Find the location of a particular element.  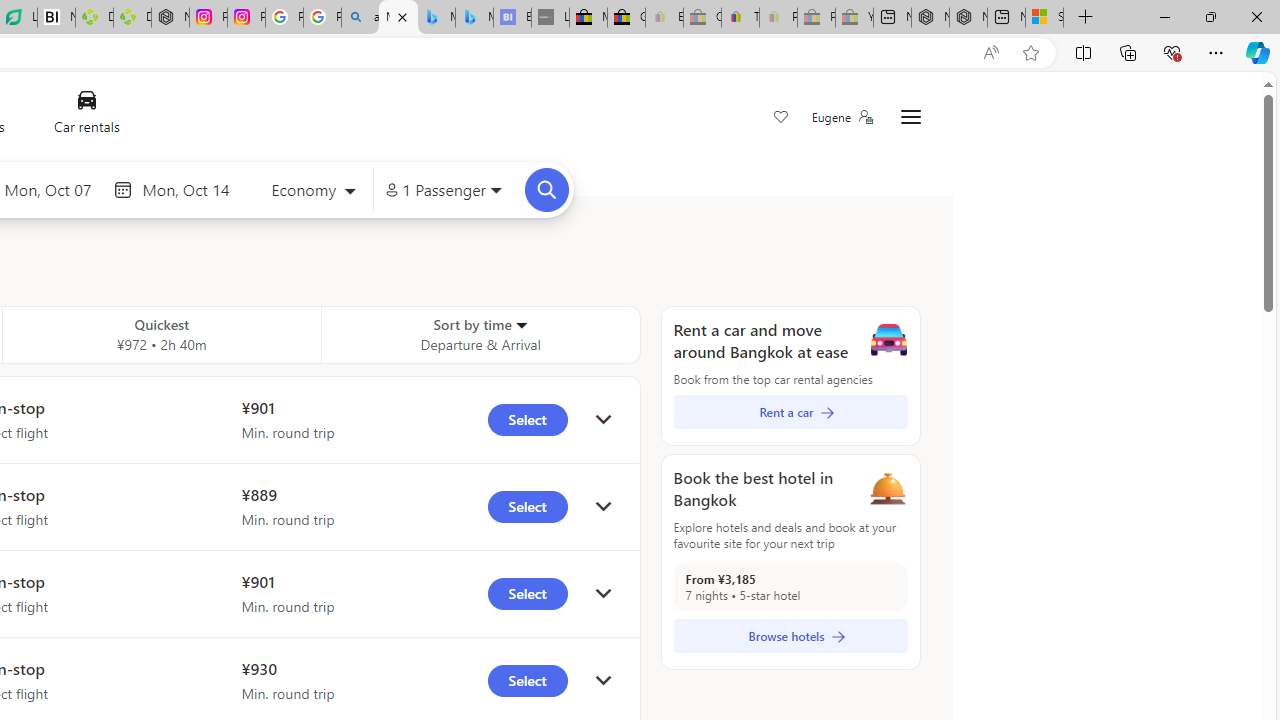

Save is located at coordinates (780, 118).